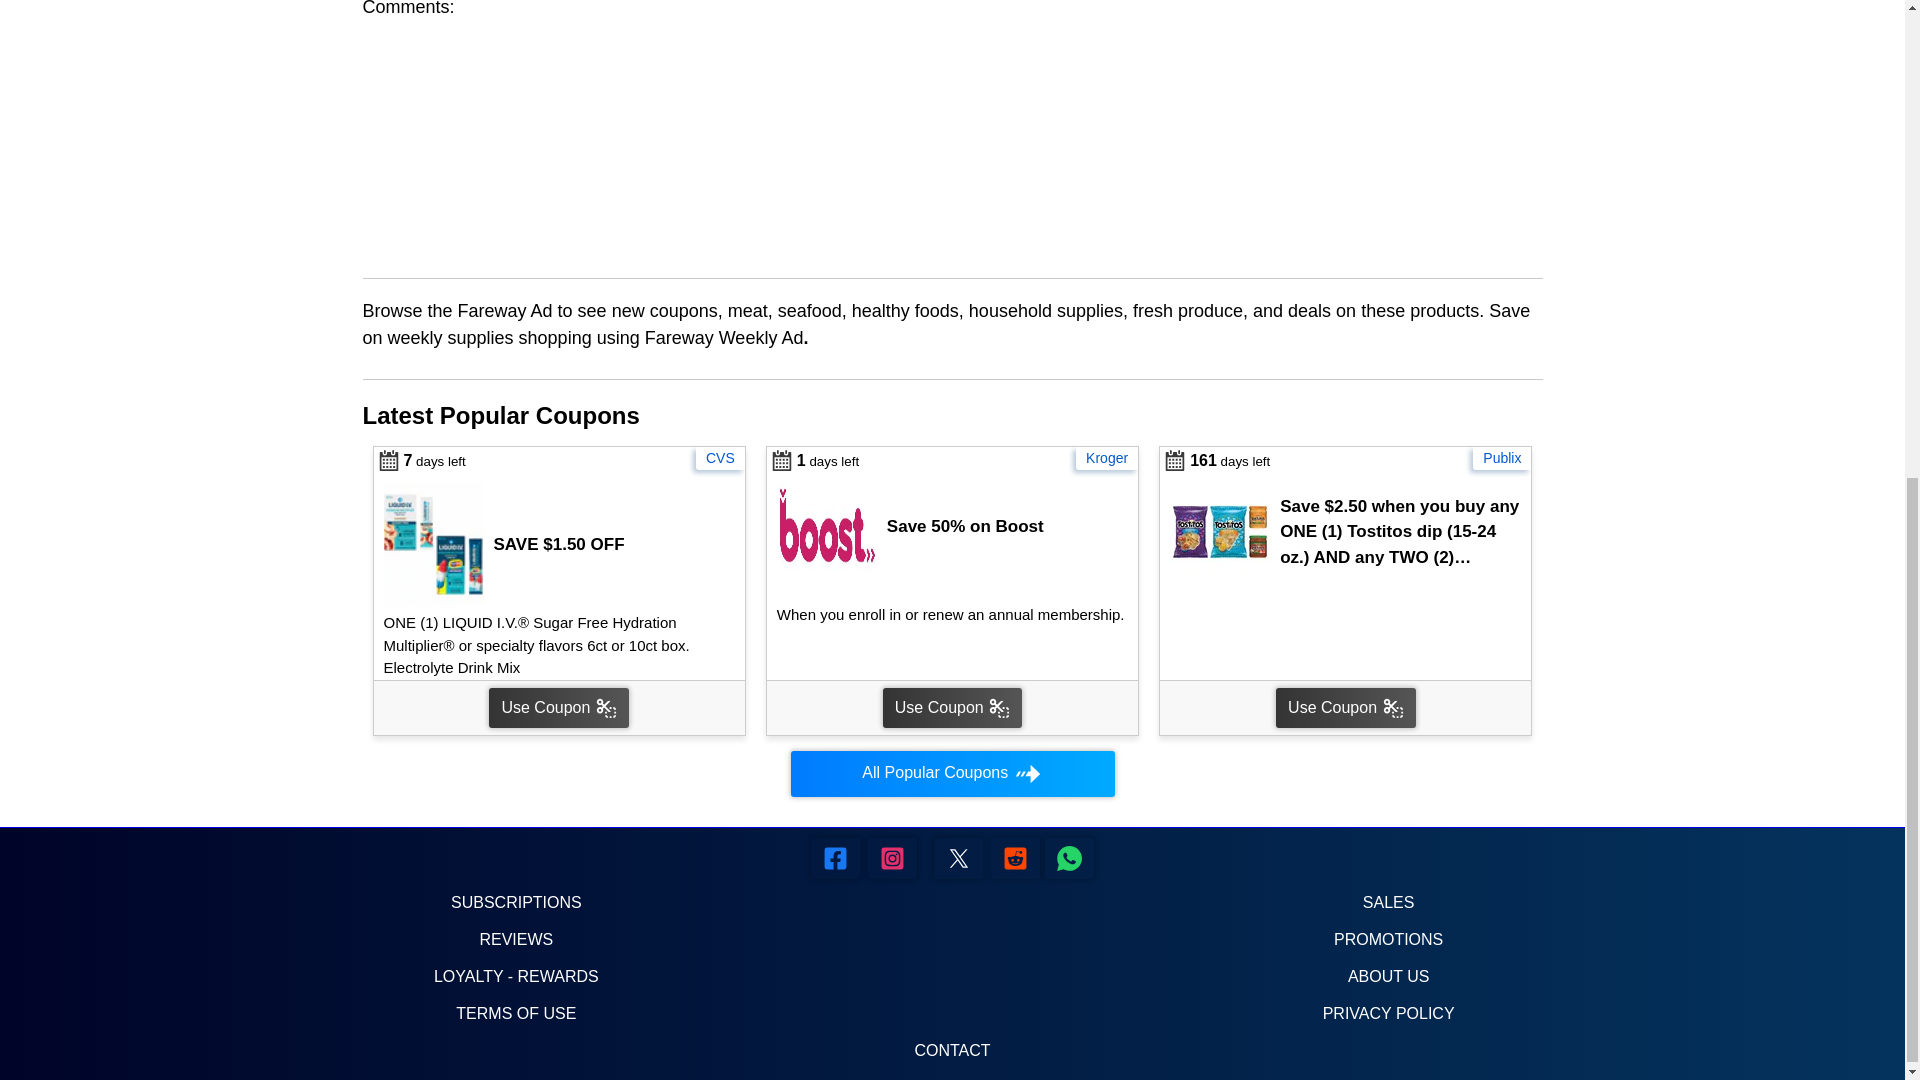  What do you see at coordinates (1501, 458) in the screenshot?
I see `Publix` at bounding box center [1501, 458].